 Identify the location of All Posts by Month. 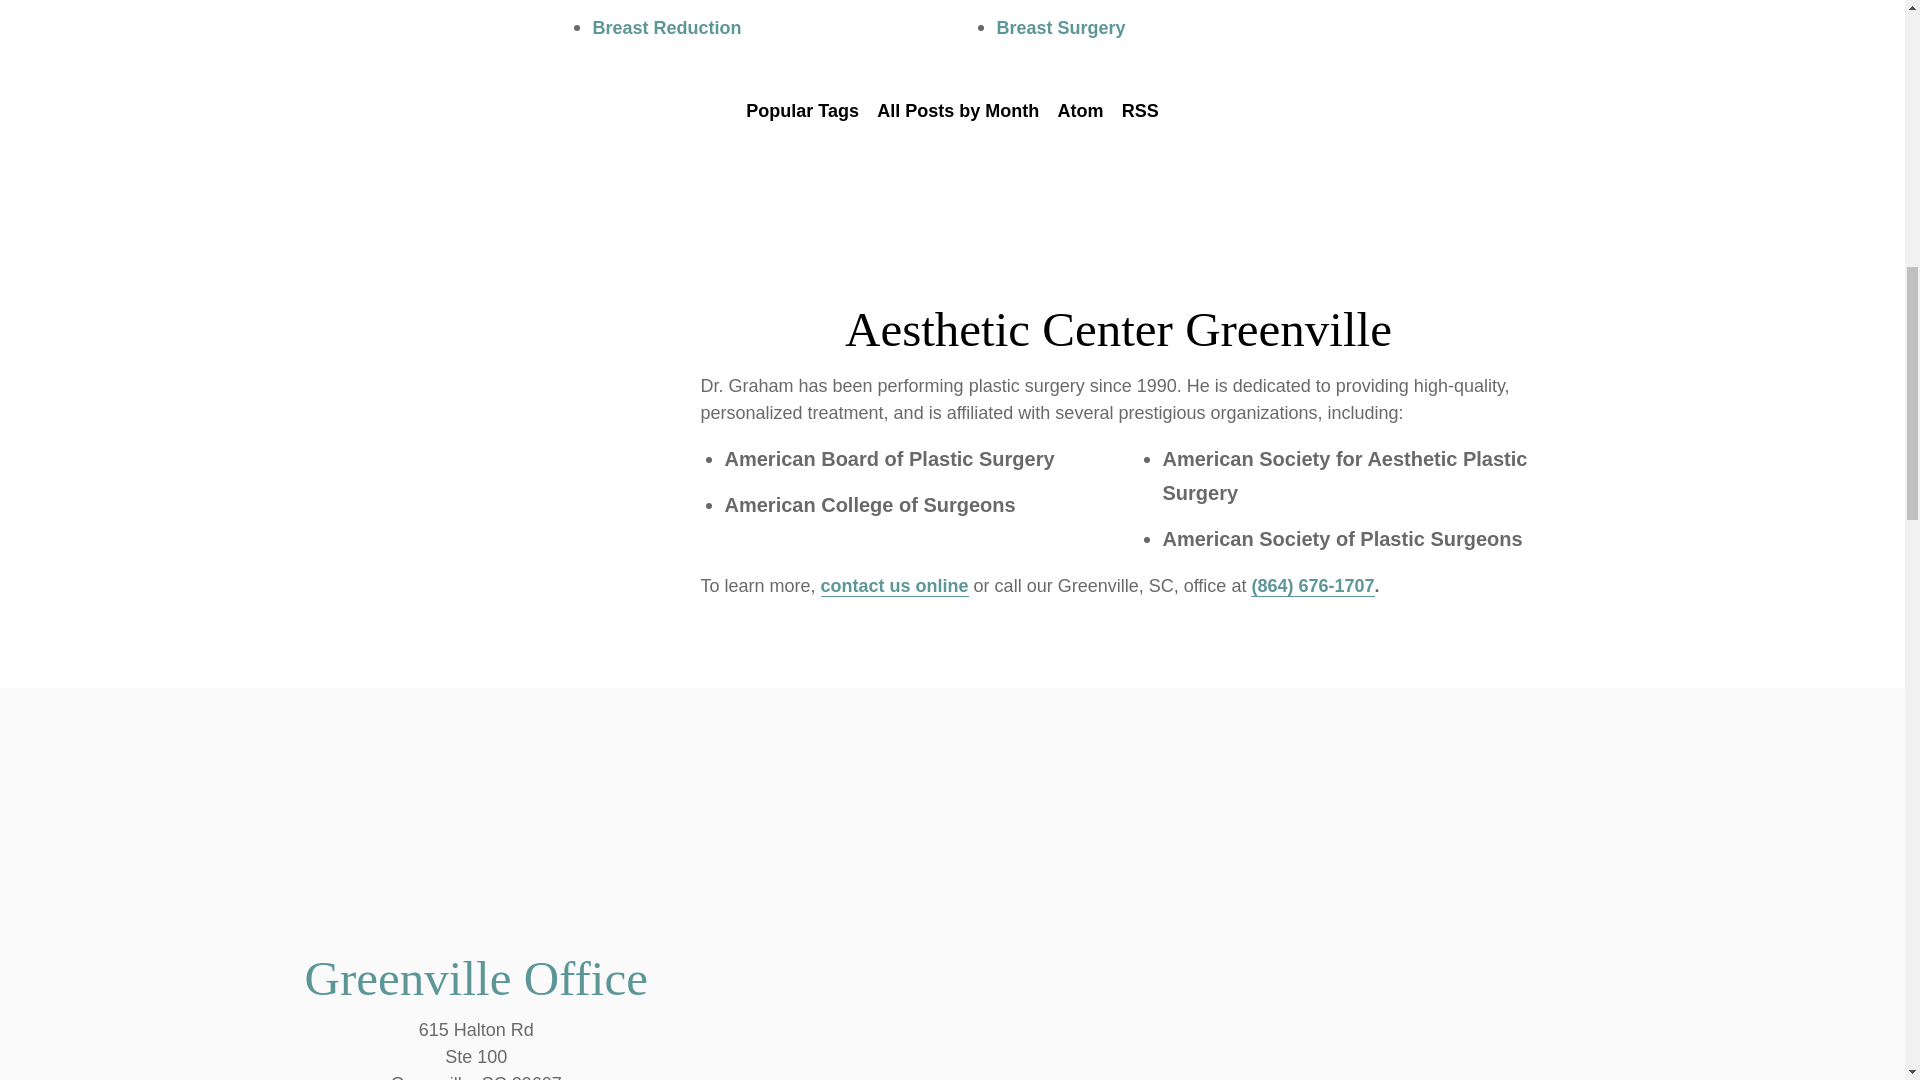
(958, 112).